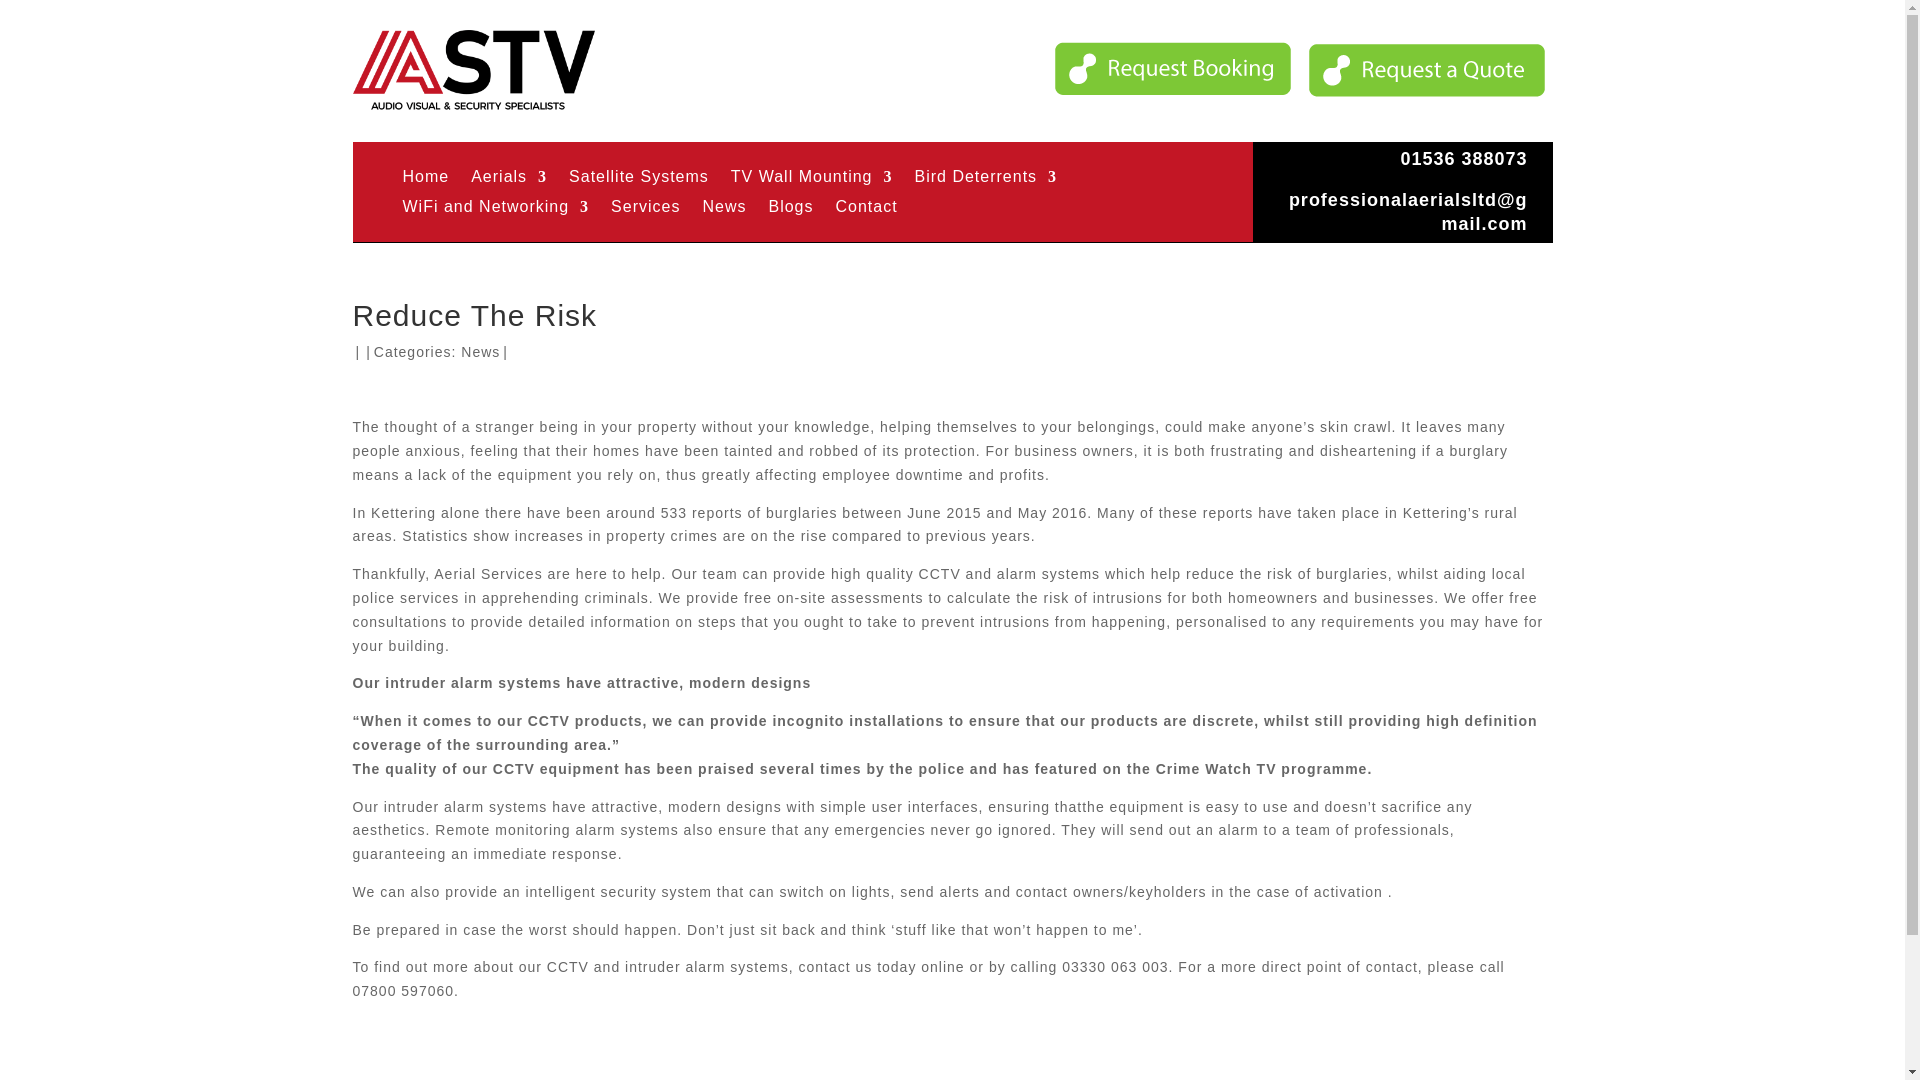  I want to click on Services, so click(644, 210).